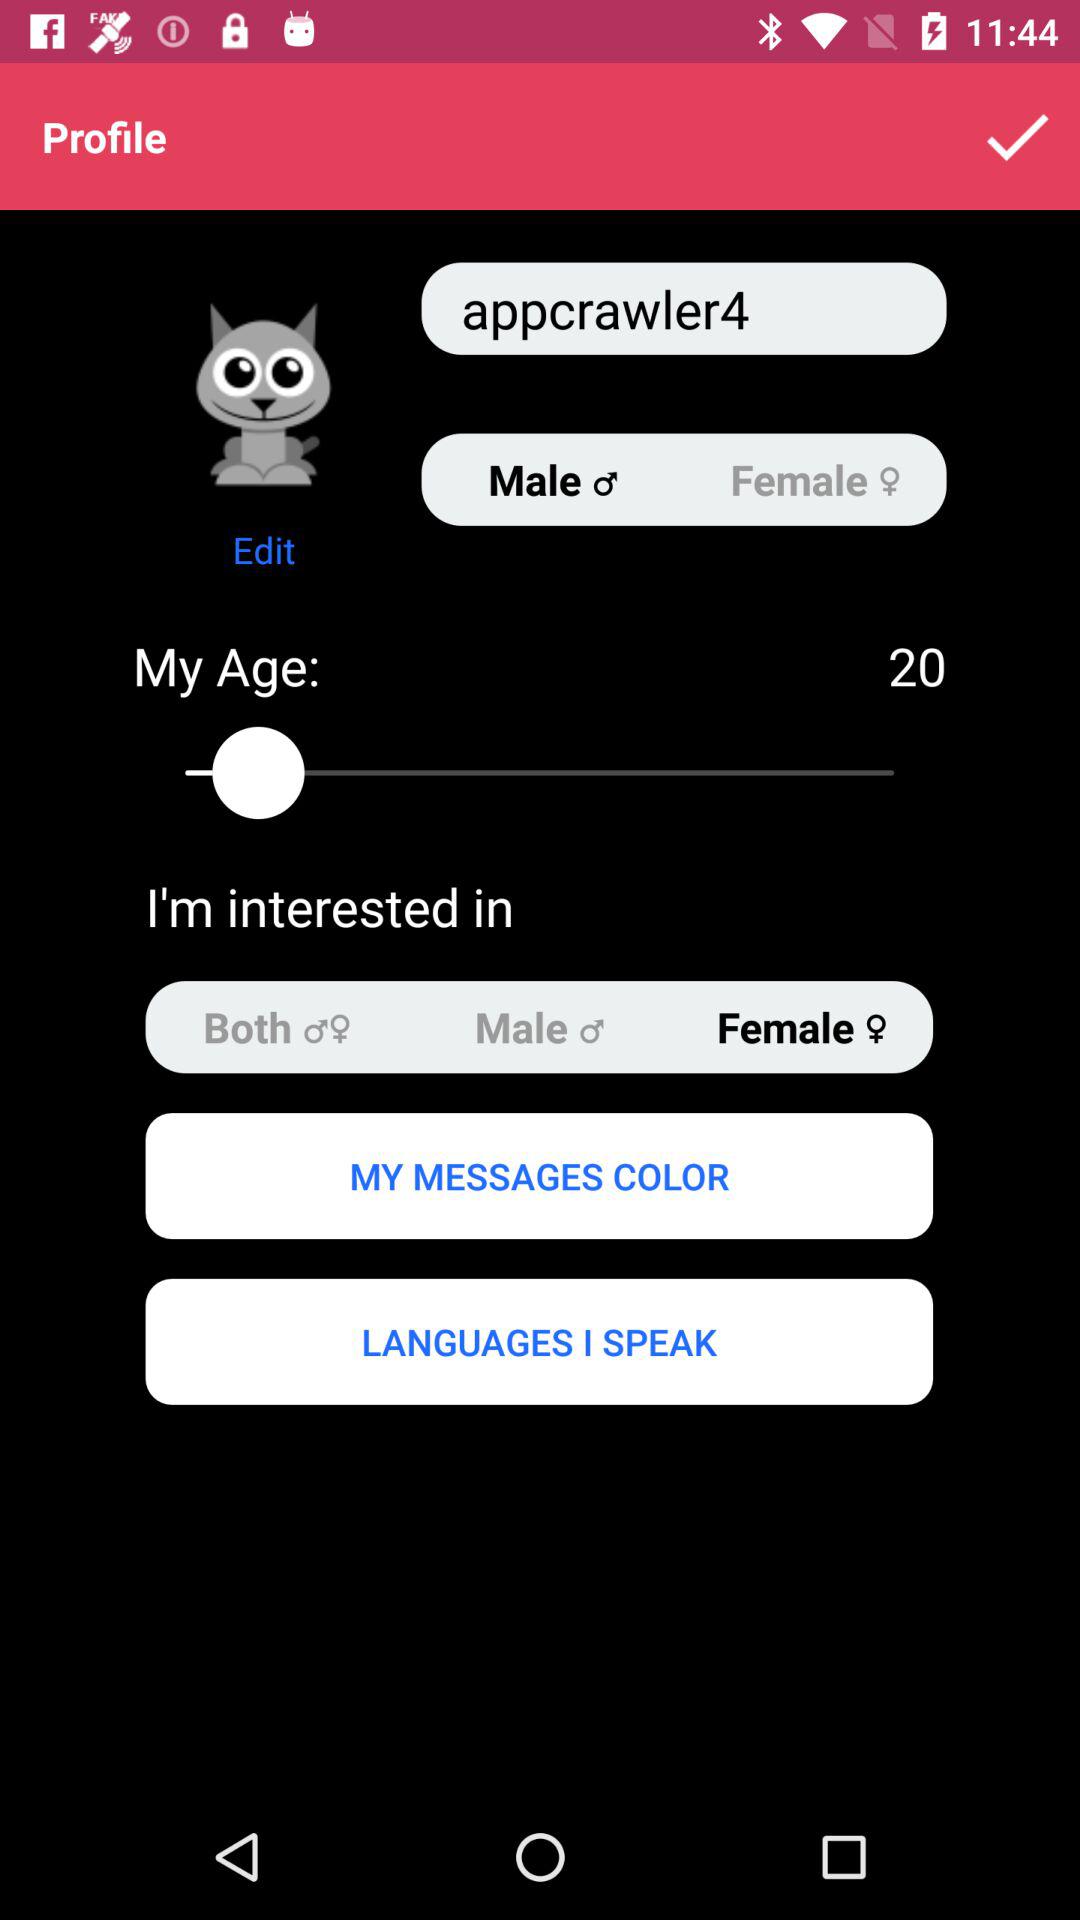  Describe the element at coordinates (264, 394) in the screenshot. I see `turn off the icon above edit item` at that location.